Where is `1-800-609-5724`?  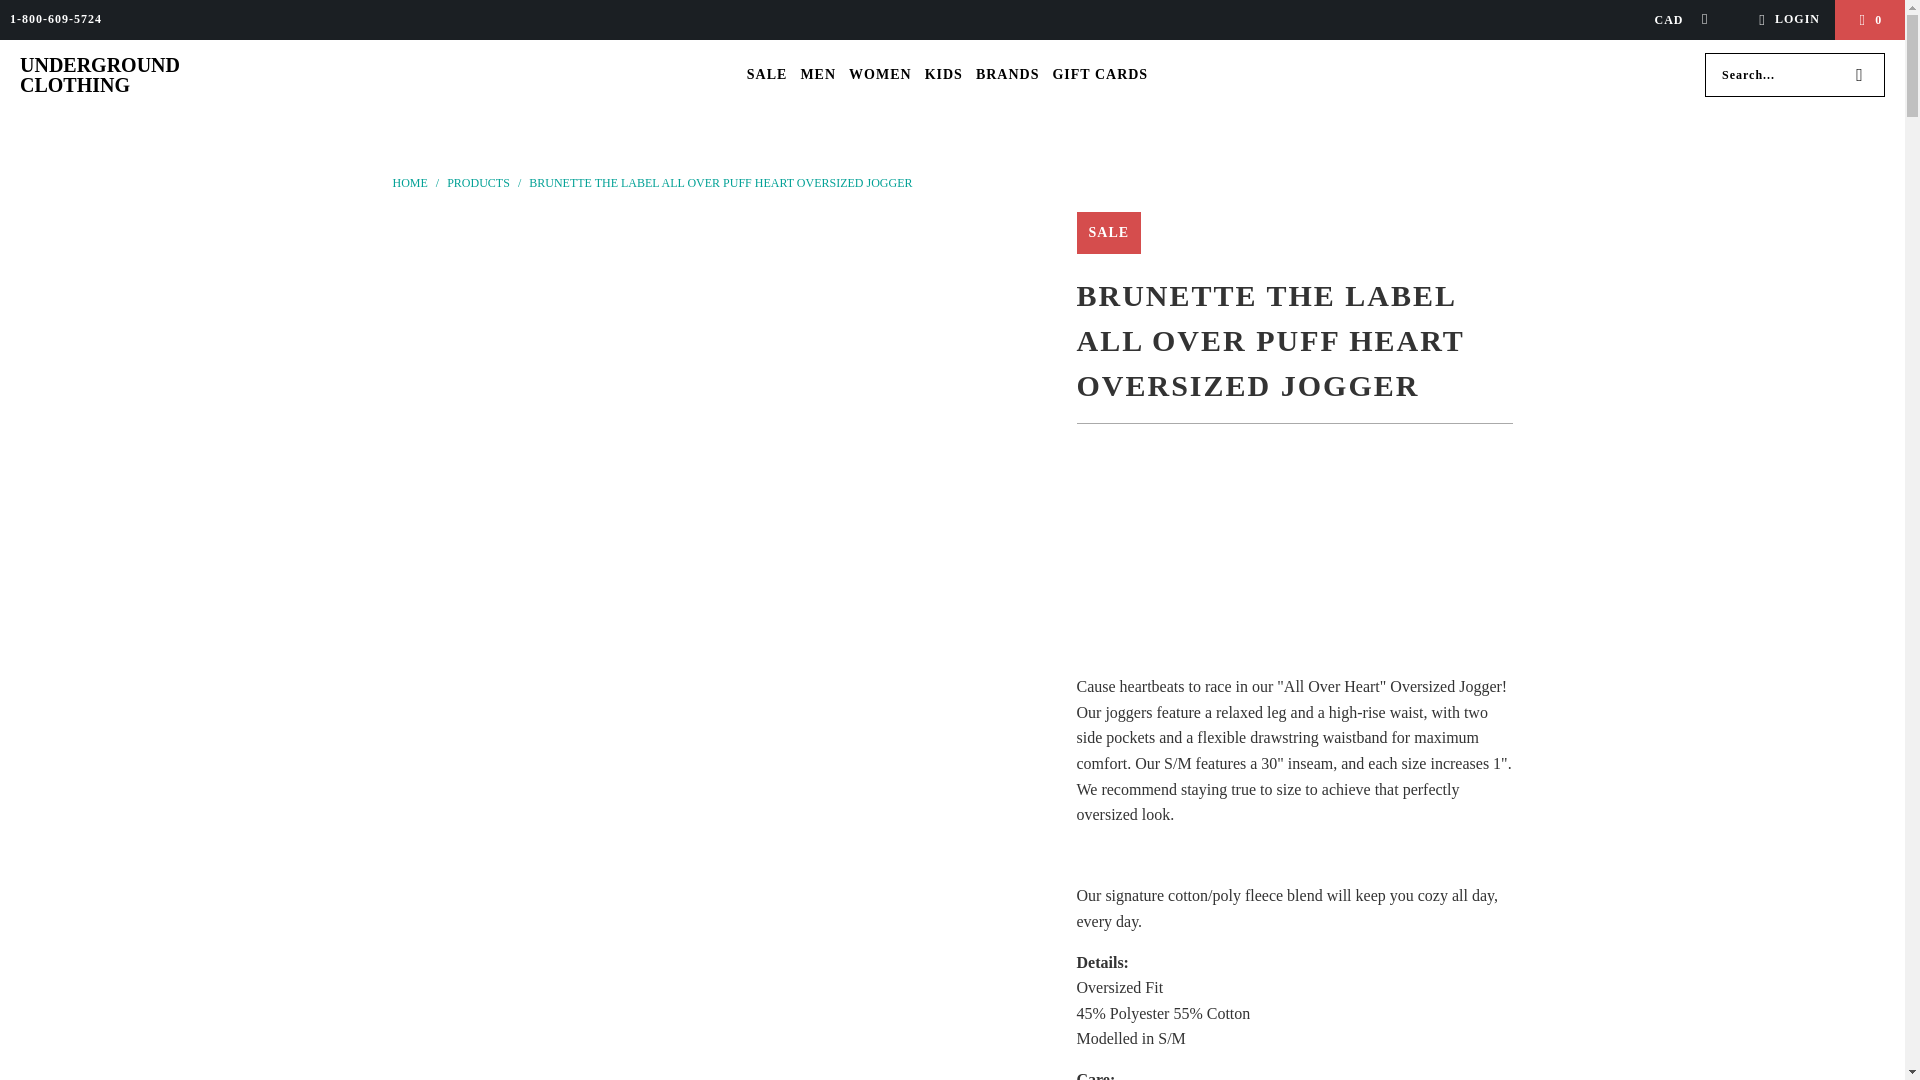
1-800-609-5724 is located at coordinates (55, 20).